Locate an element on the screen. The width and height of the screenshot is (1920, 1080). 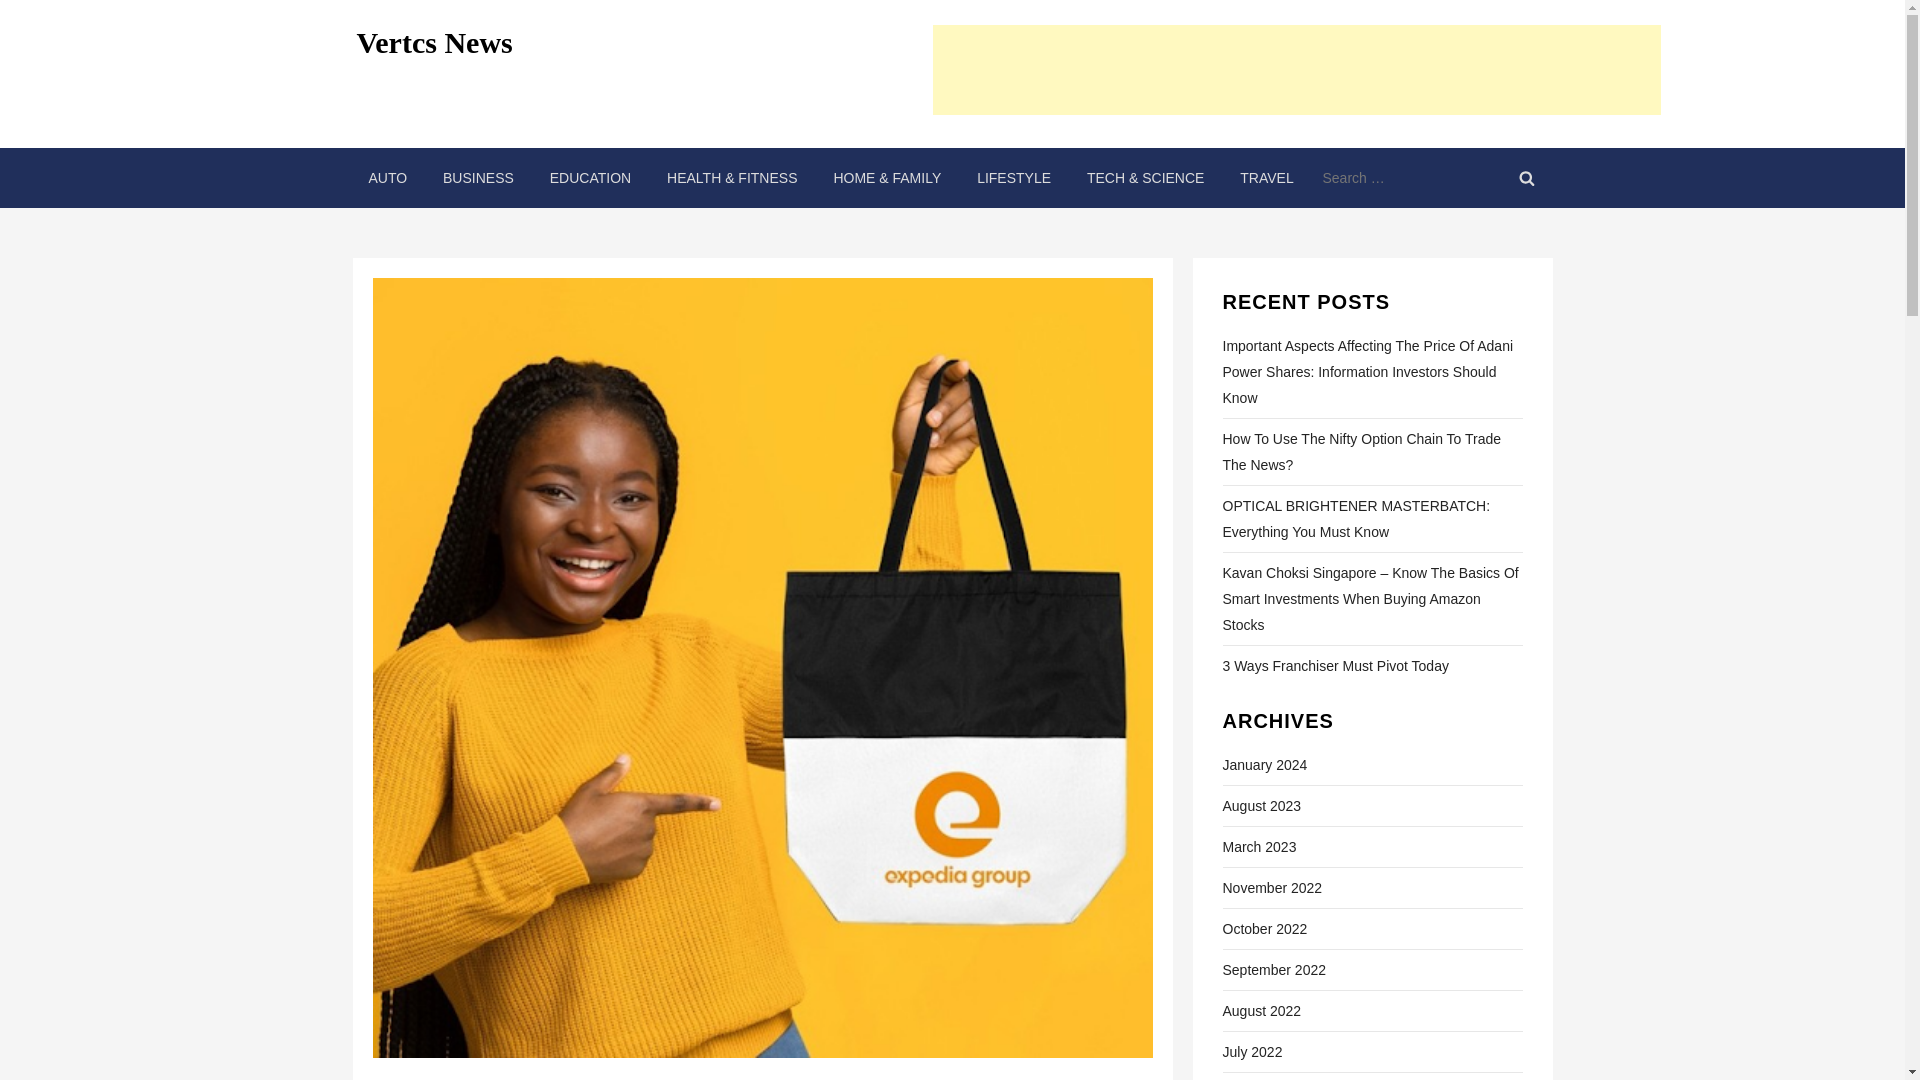
Vertcs News is located at coordinates (434, 42).